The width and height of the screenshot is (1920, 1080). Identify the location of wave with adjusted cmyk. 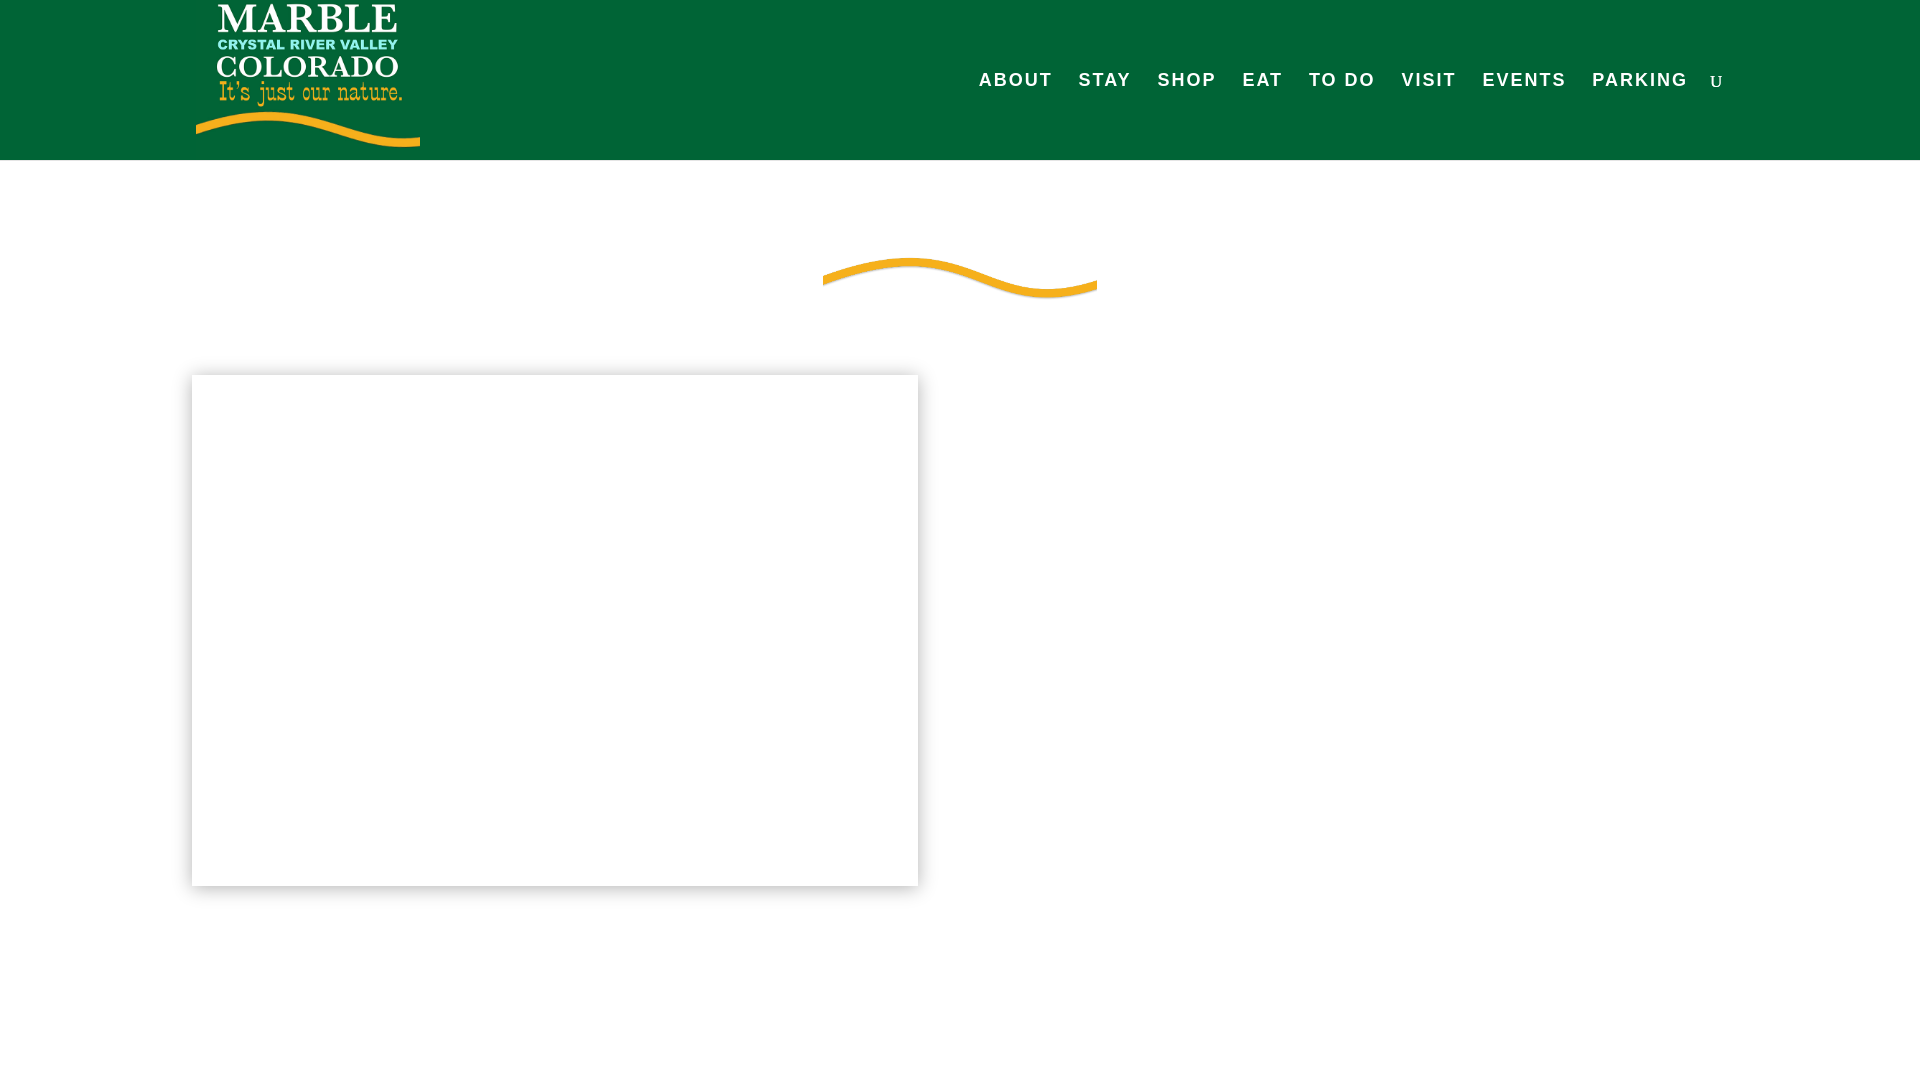
(960, 276).